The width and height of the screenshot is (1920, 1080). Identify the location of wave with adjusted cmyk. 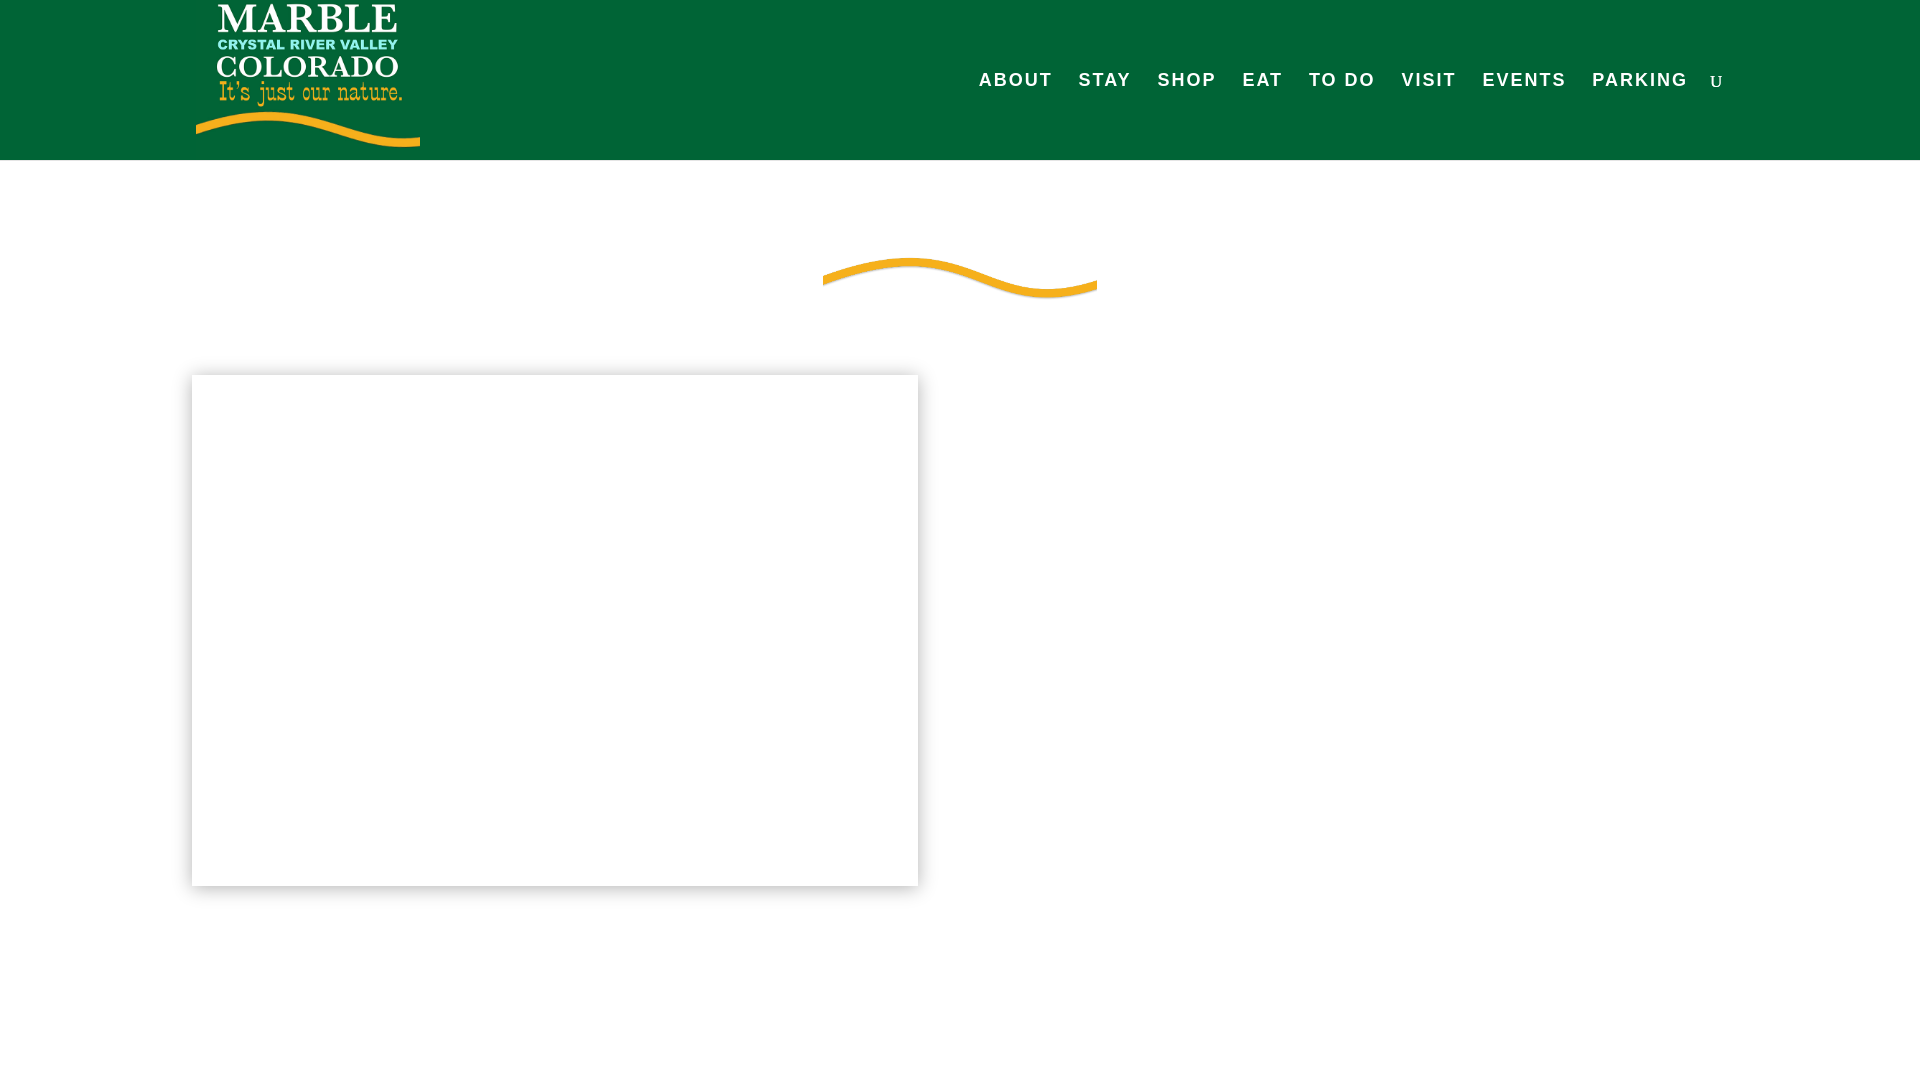
(960, 276).